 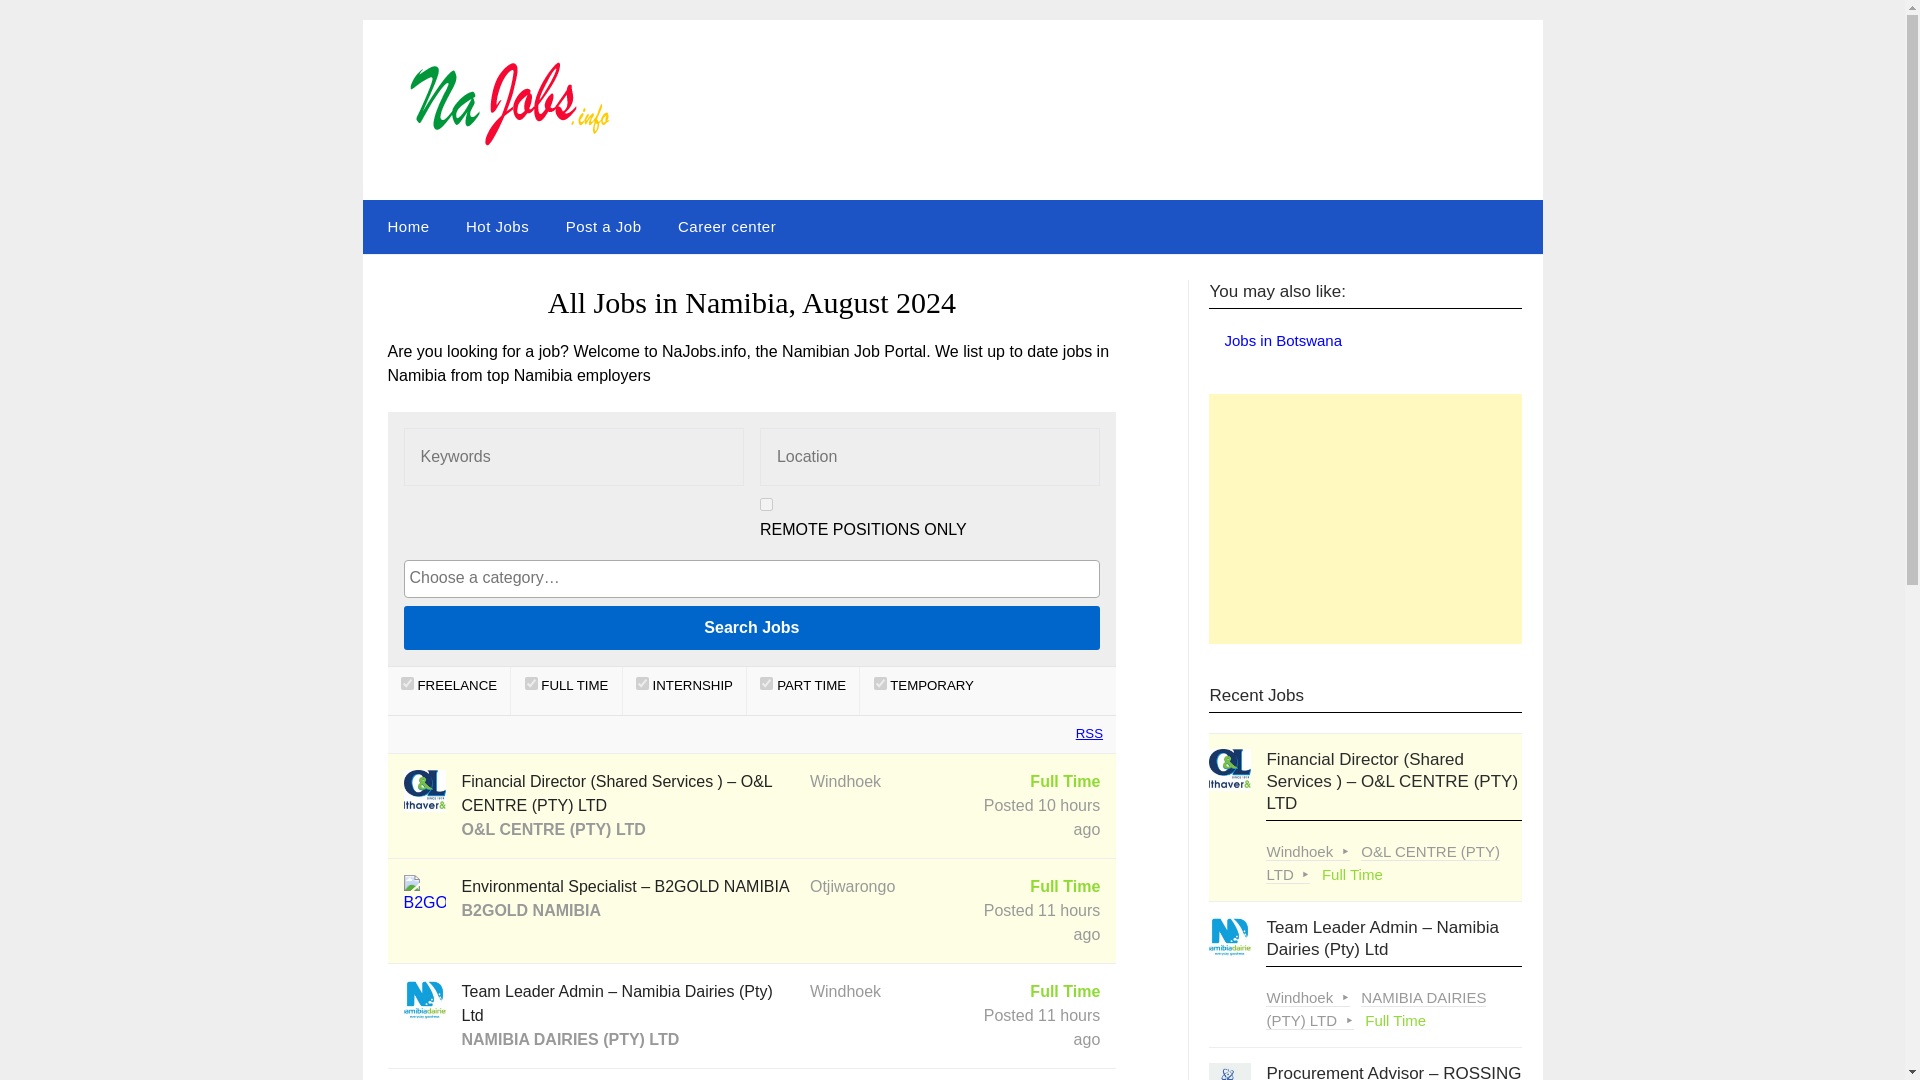 I want to click on Post a Job, so click(x=604, y=226).